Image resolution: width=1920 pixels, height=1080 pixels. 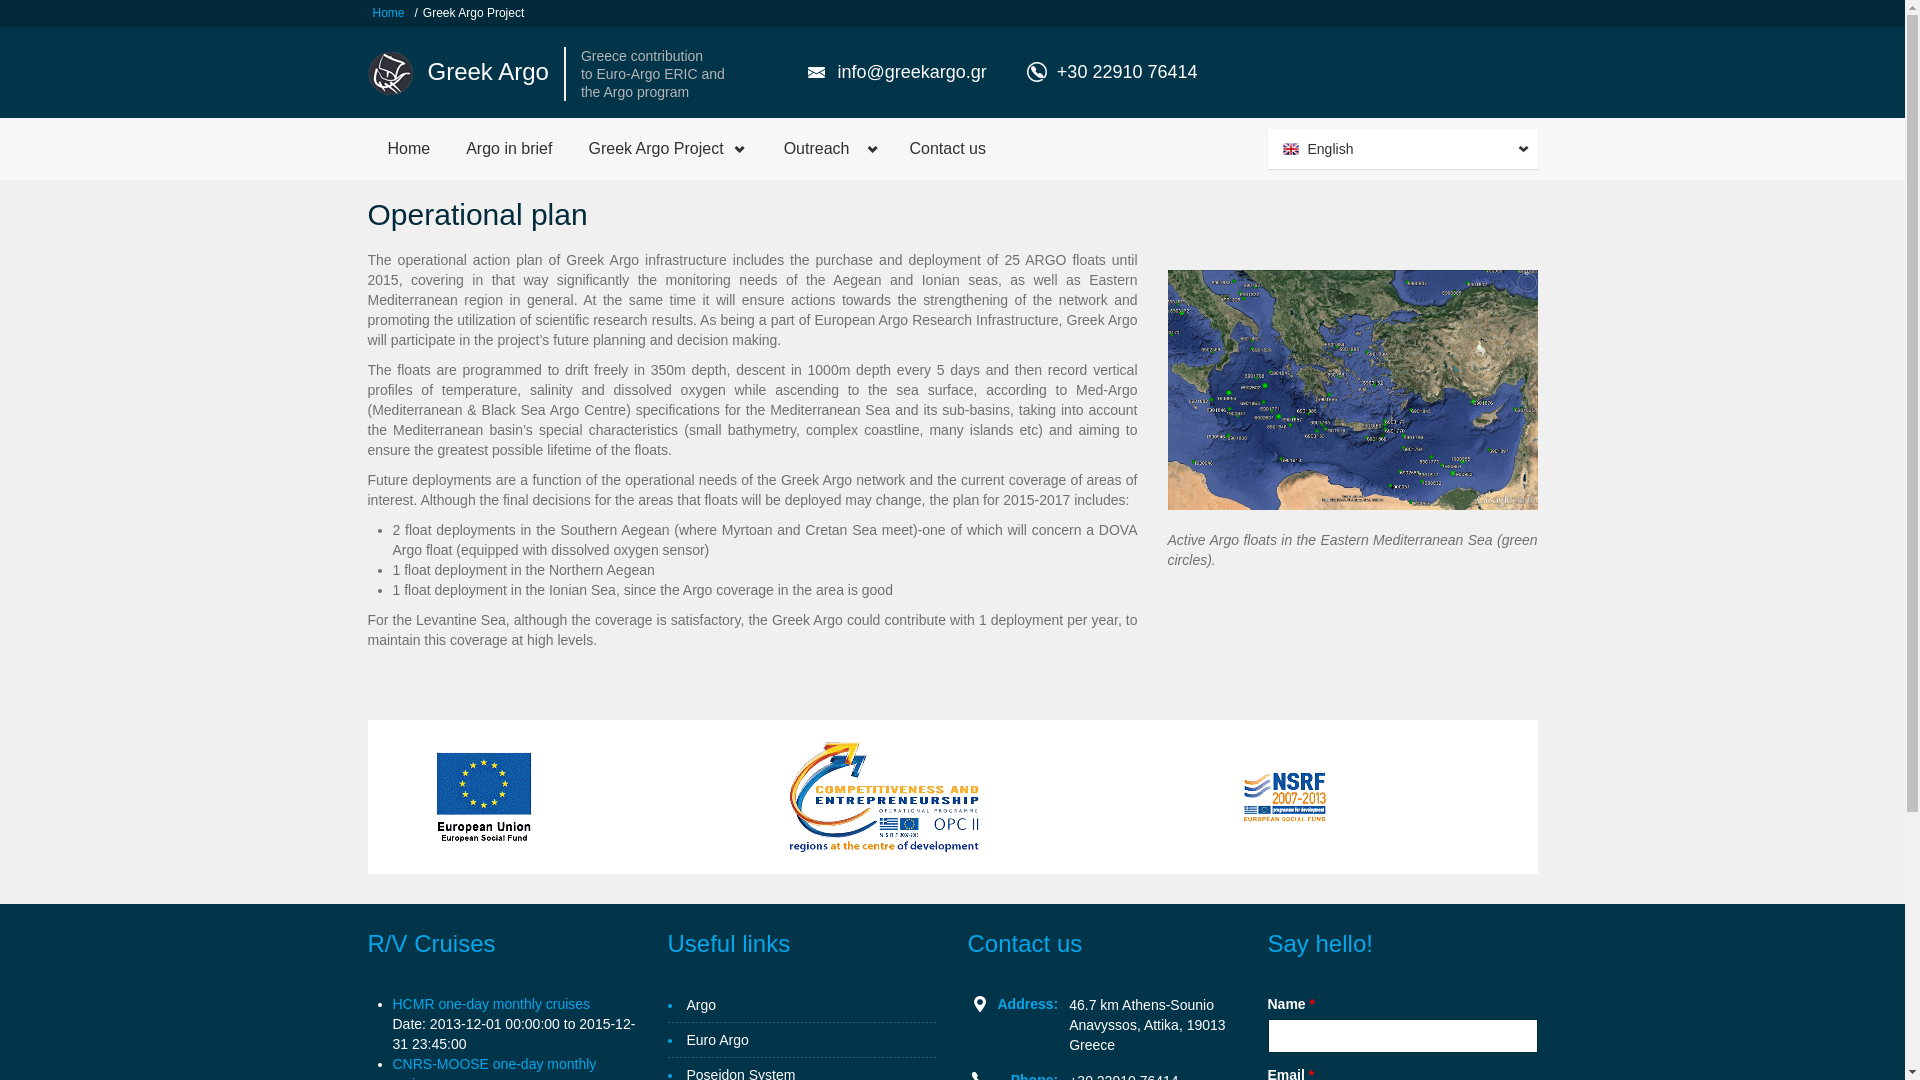 What do you see at coordinates (490, 1003) in the screenshot?
I see `HCMR one-day monthly cruises` at bounding box center [490, 1003].